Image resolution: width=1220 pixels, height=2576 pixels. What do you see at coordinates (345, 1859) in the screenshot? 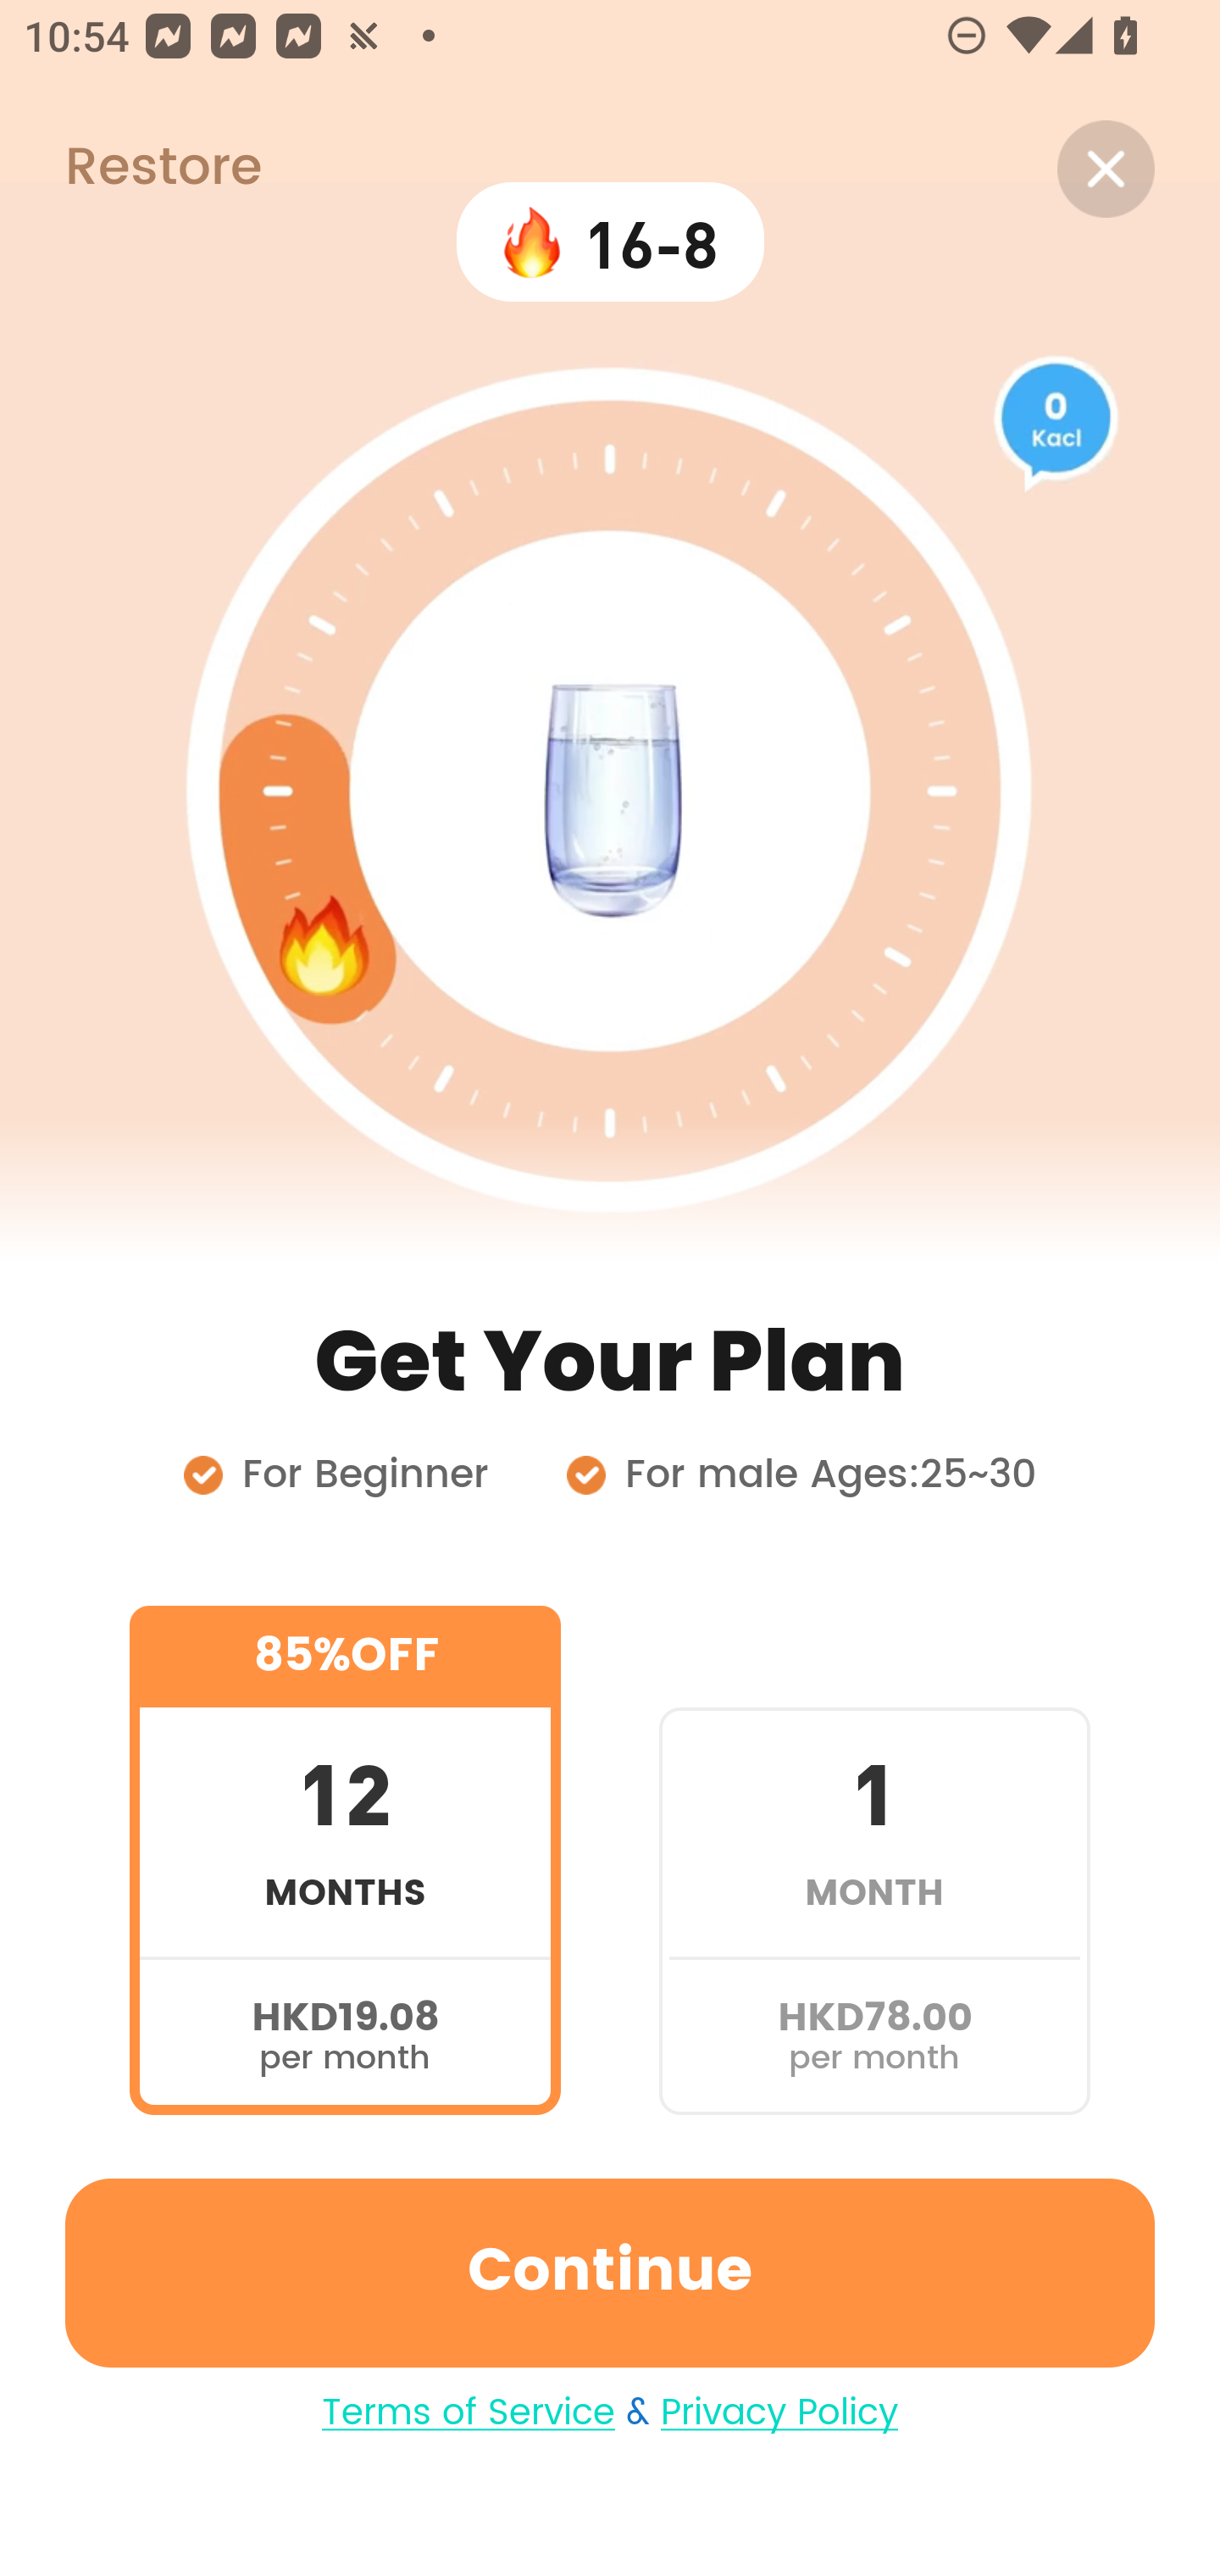
I see `85%OFF 12 MONTHS per month HKD19.08` at bounding box center [345, 1859].